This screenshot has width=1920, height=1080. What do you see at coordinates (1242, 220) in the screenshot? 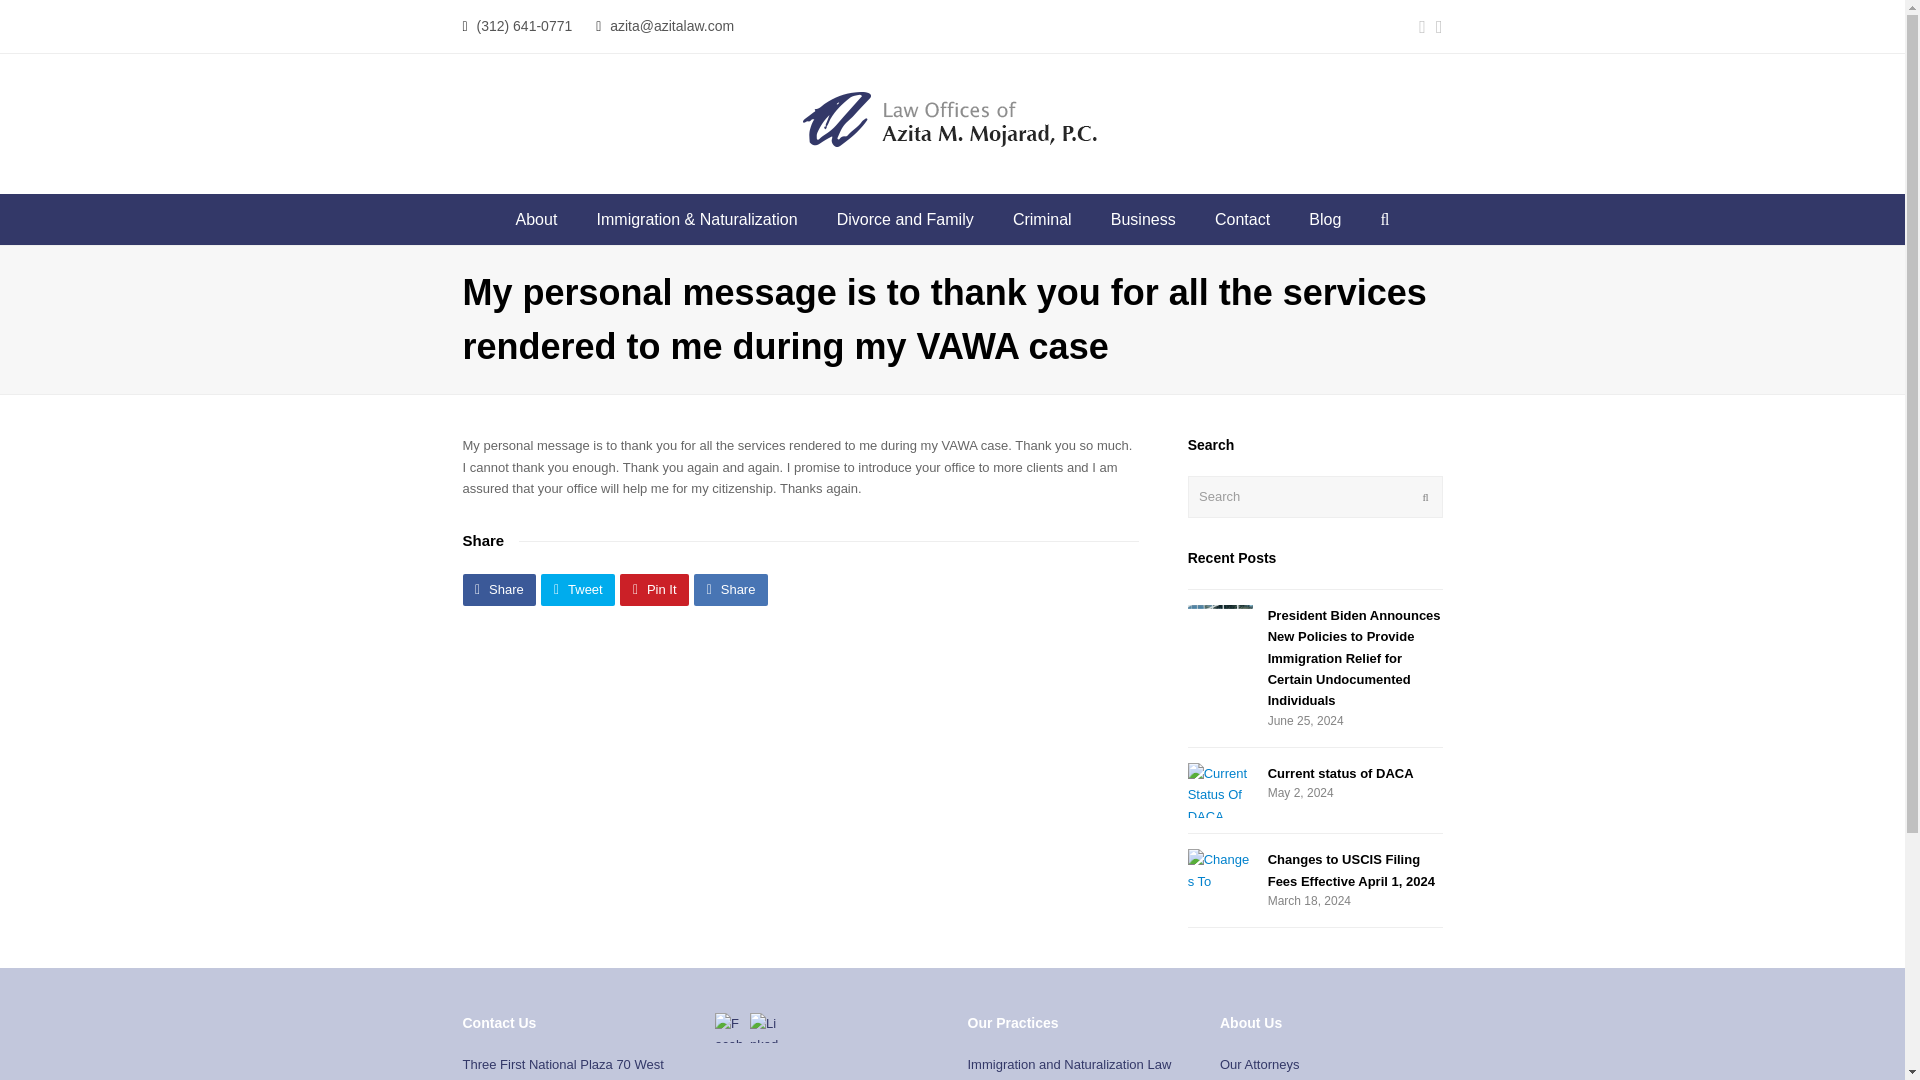
I see `Contact` at bounding box center [1242, 220].